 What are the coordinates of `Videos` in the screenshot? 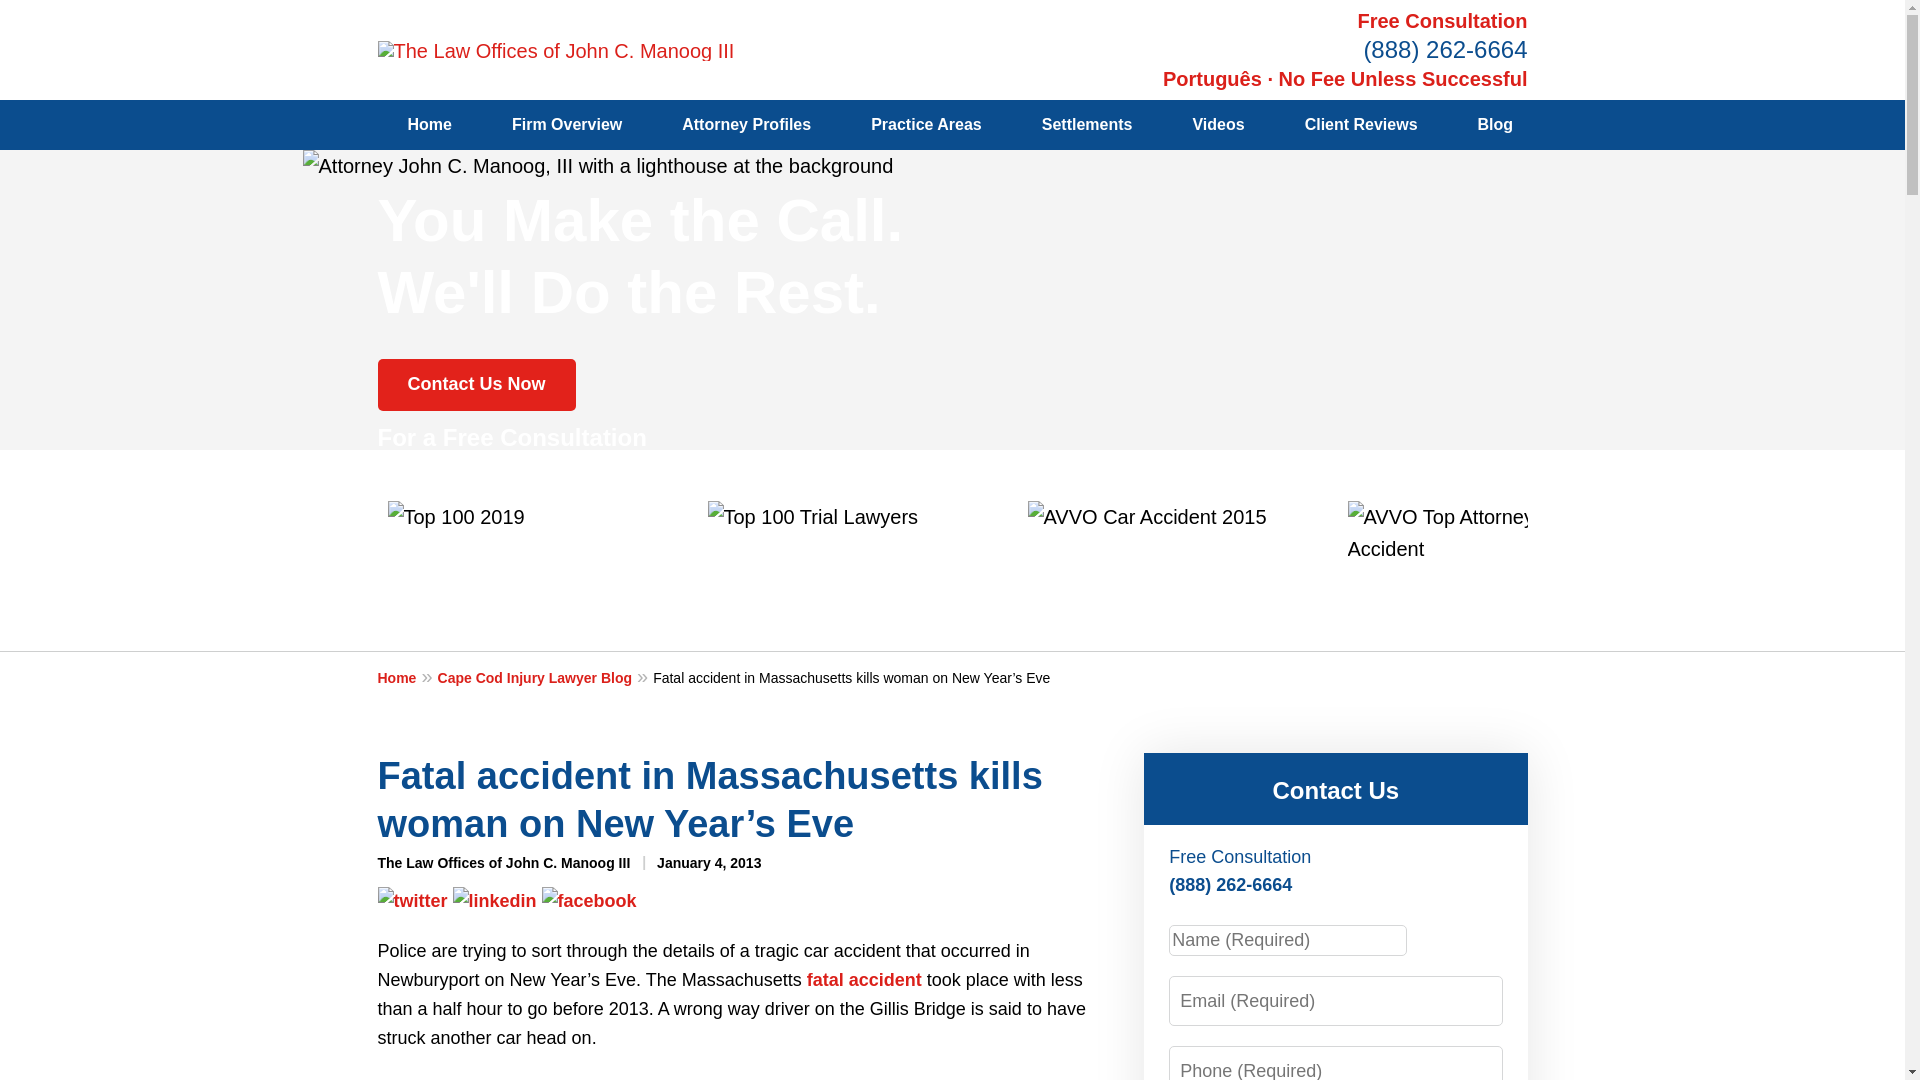 It's located at (1218, 125).